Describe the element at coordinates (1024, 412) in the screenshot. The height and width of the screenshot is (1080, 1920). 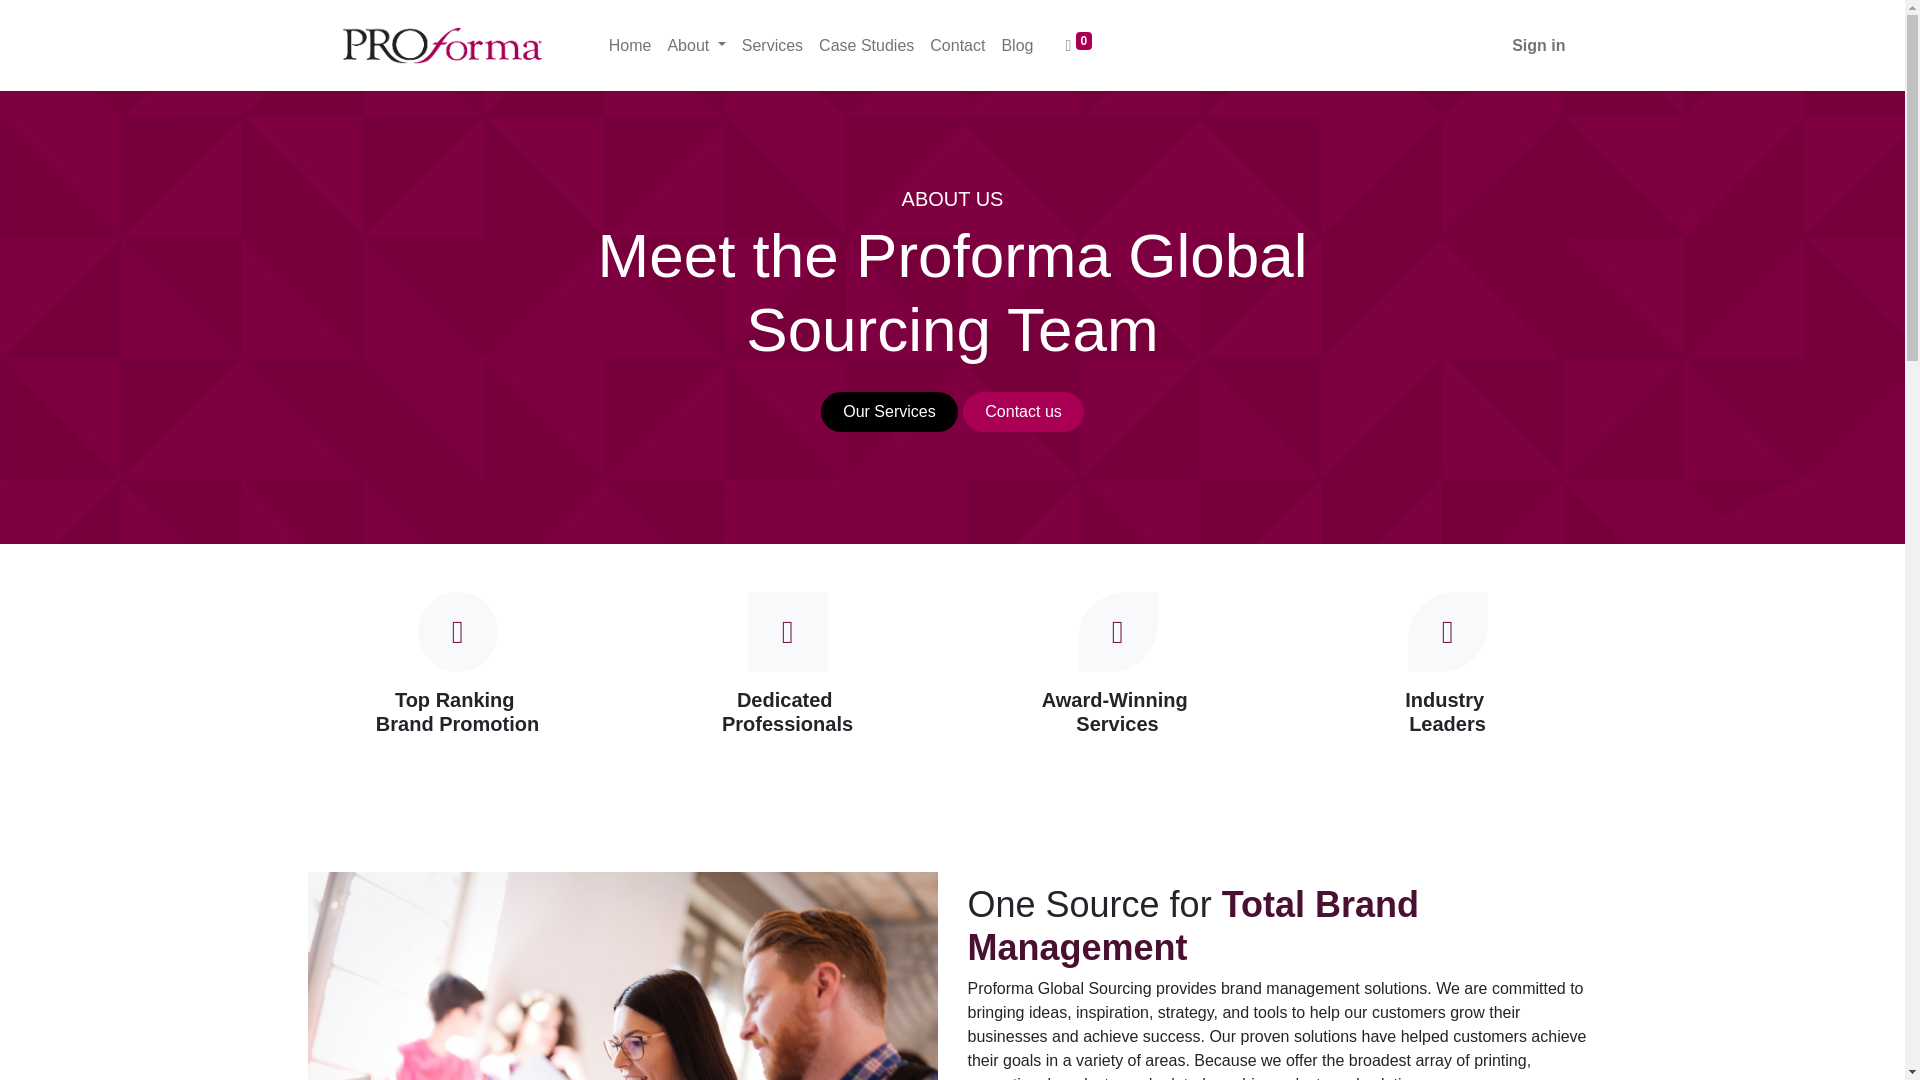
I see `Contact us` at that location.